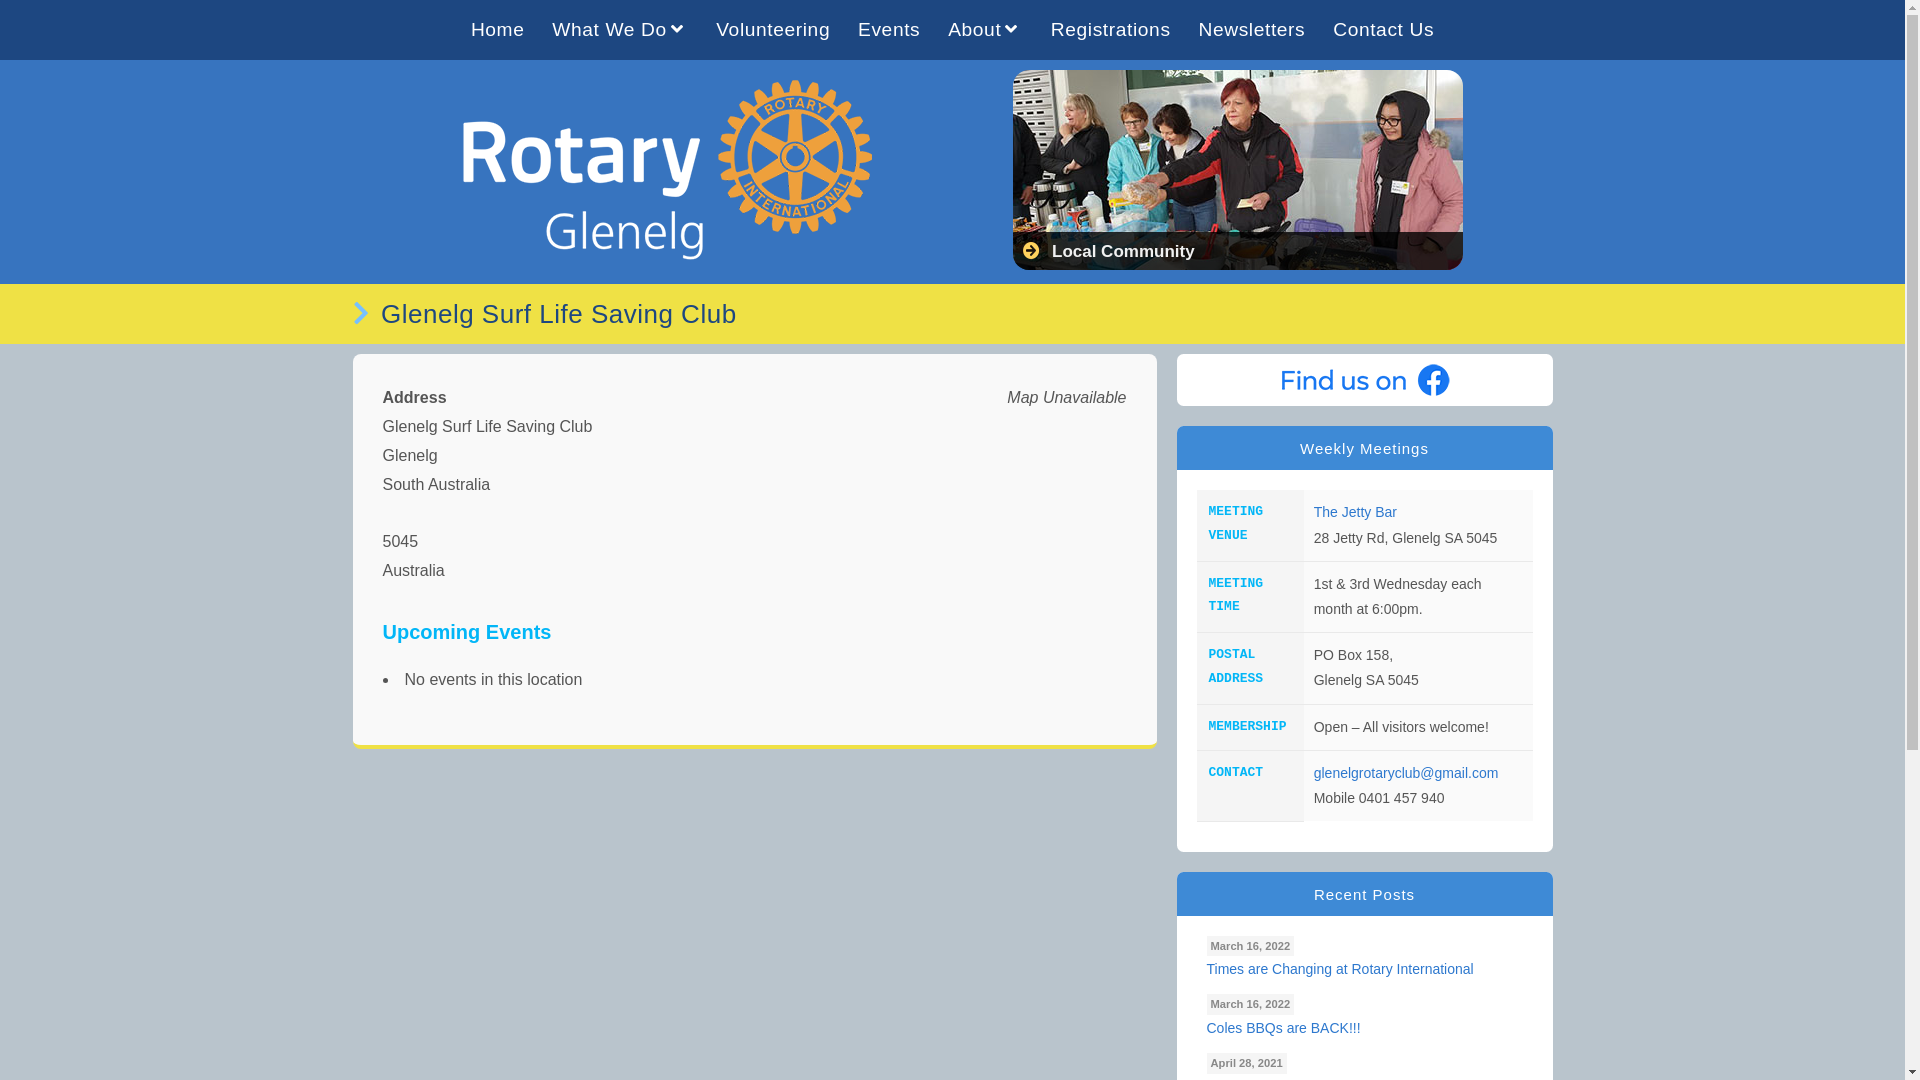 The height and width of the screenshot is (1080, 1920). I want to click on What We Do, so click(620, 30).